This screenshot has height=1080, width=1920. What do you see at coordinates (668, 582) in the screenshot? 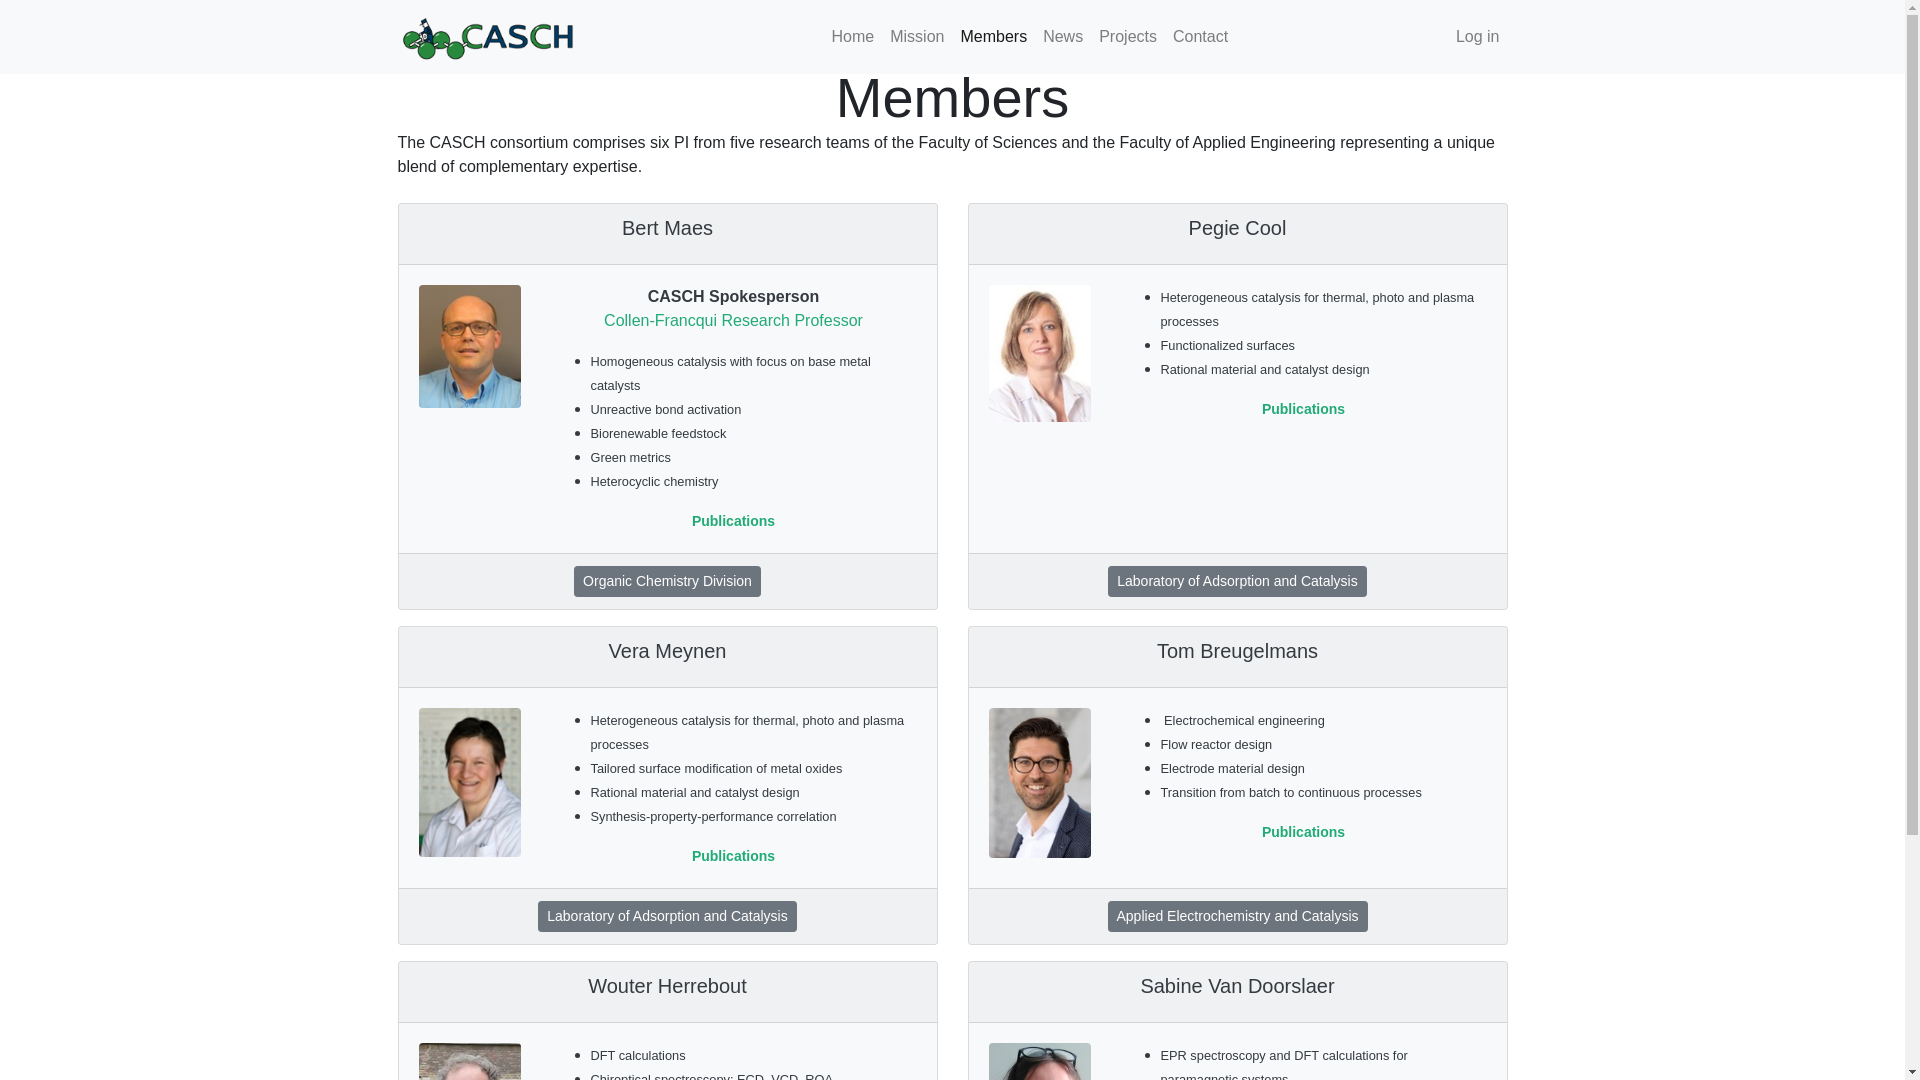
I see `Organic Chemistry Division` at bounding box center [668, 582].